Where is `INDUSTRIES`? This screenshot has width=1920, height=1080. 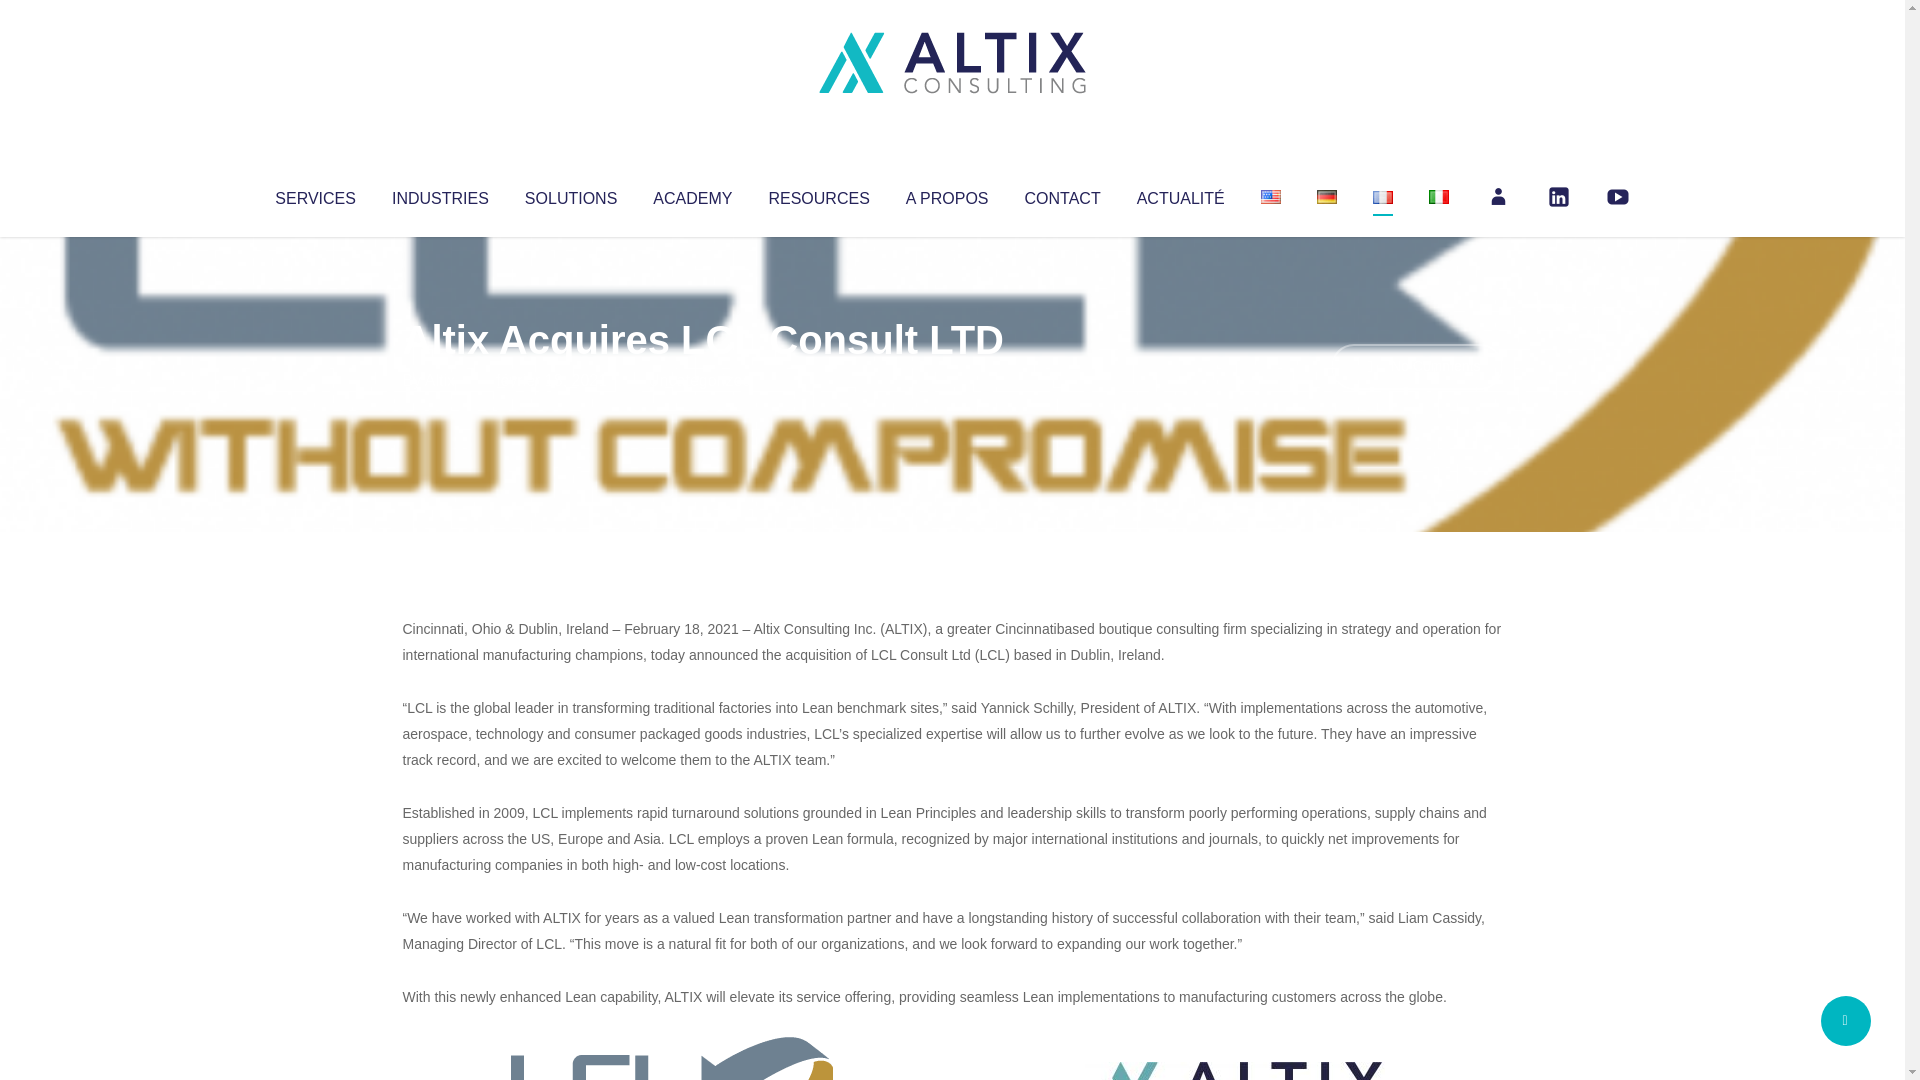 INDUSTRIES is located at coordinates (440, 194).